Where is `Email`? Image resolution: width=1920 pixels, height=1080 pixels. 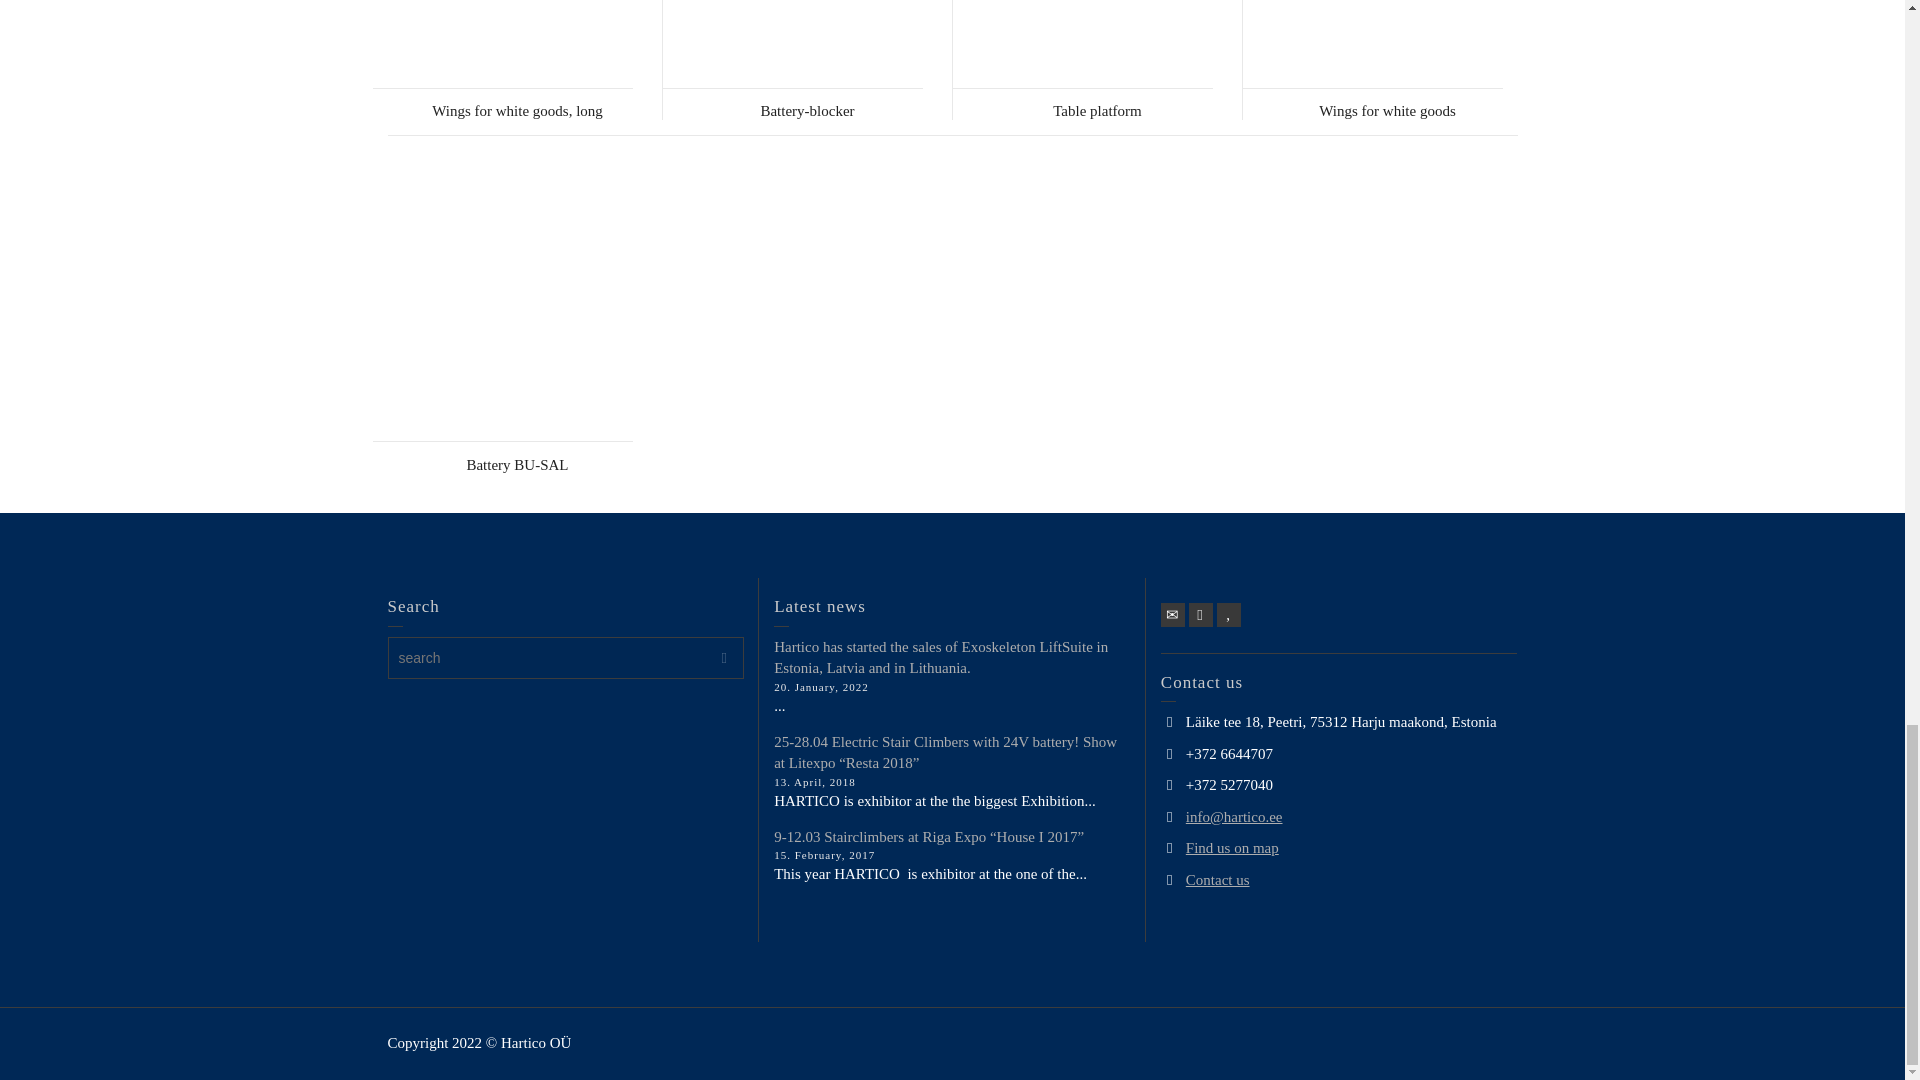 Email is located at coordinates (1172, 614).